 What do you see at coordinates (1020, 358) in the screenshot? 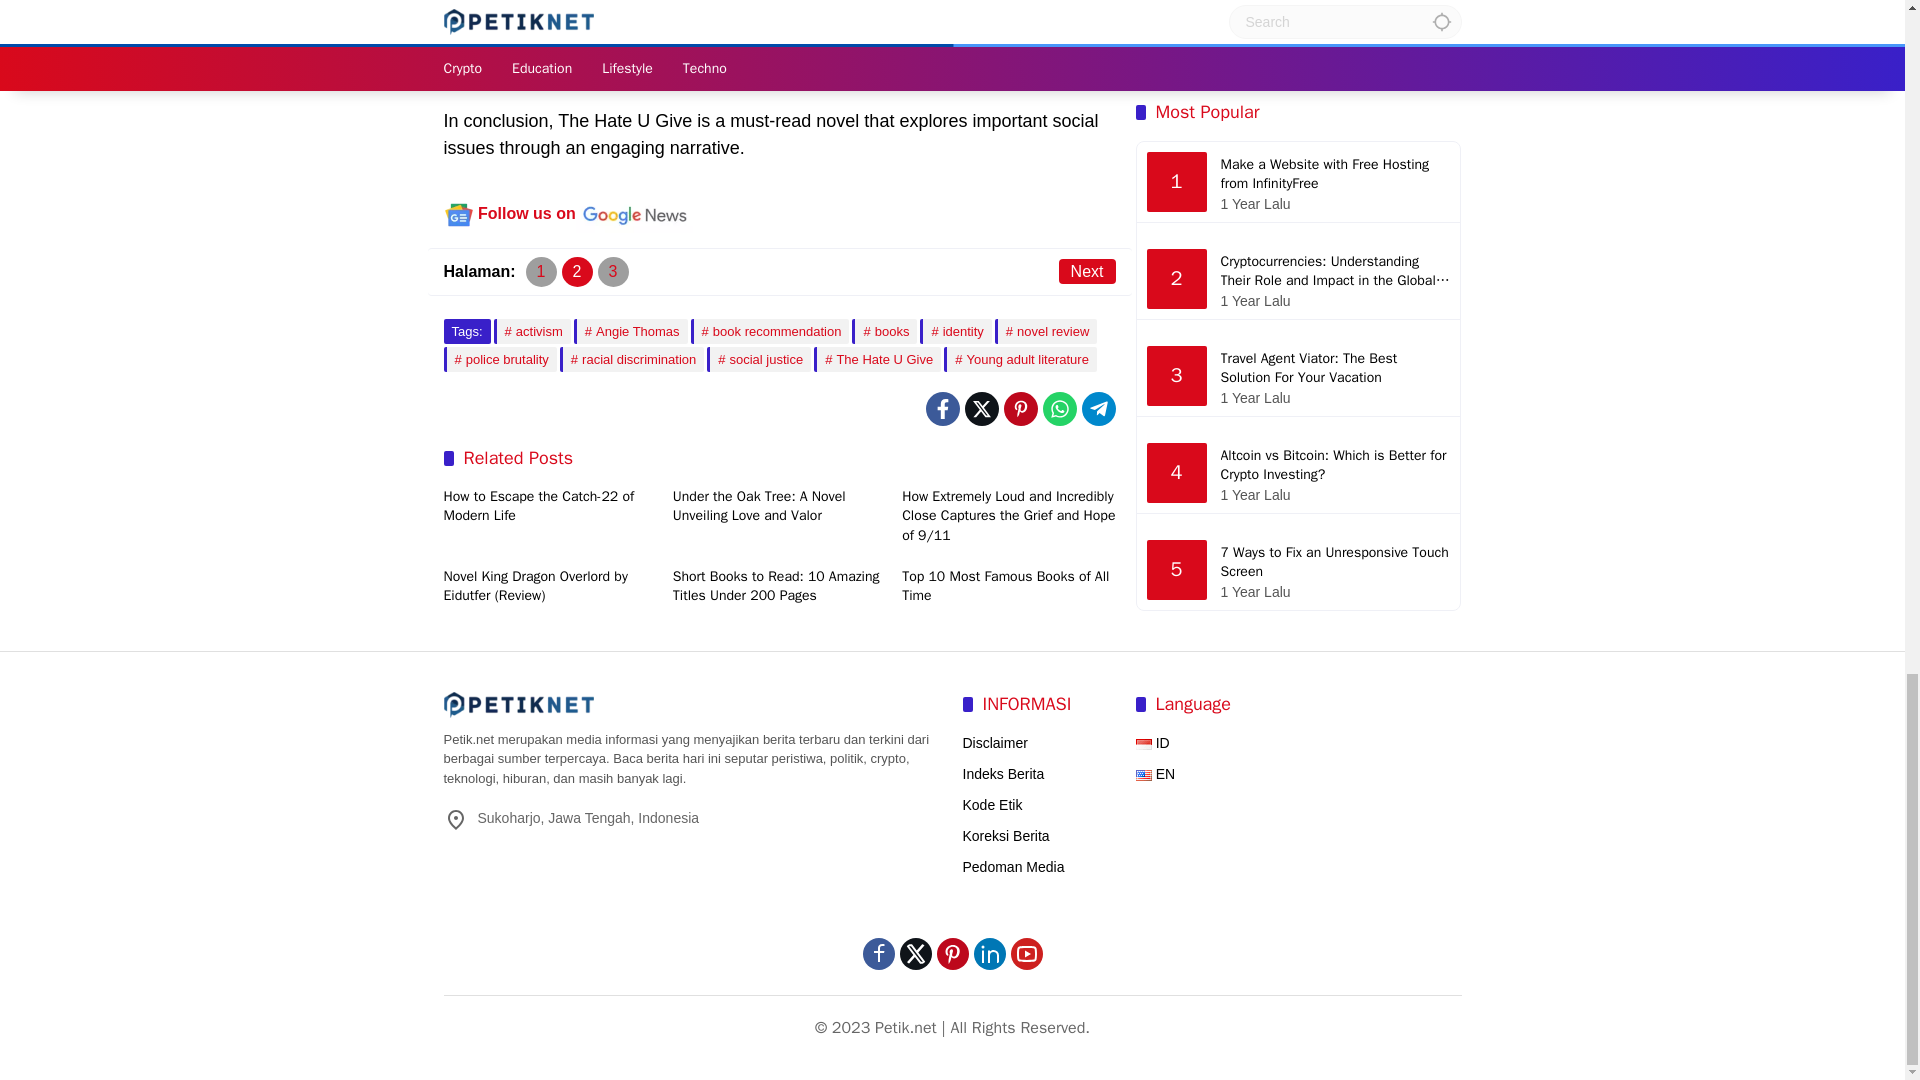
I see `Young adult literature` at bounding box center [1020, 358].